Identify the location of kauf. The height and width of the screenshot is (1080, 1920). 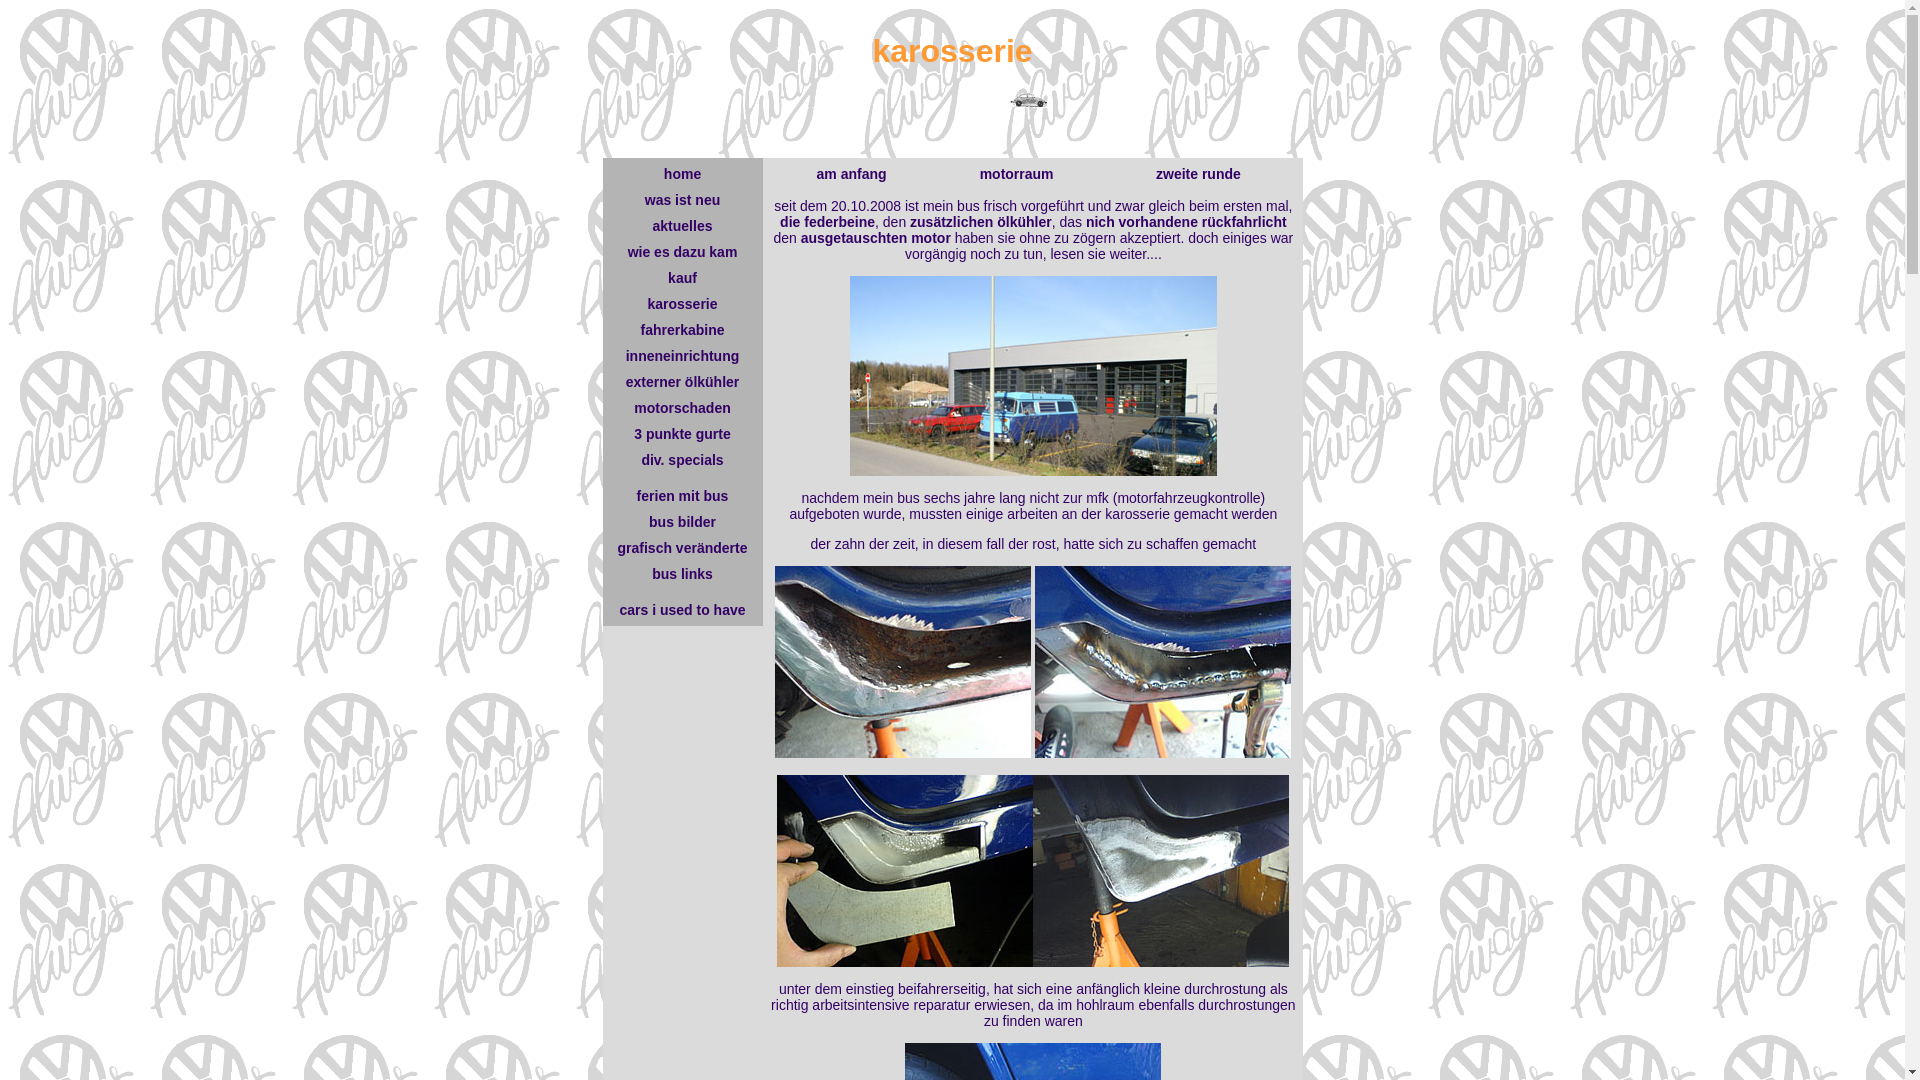
(682, 278).